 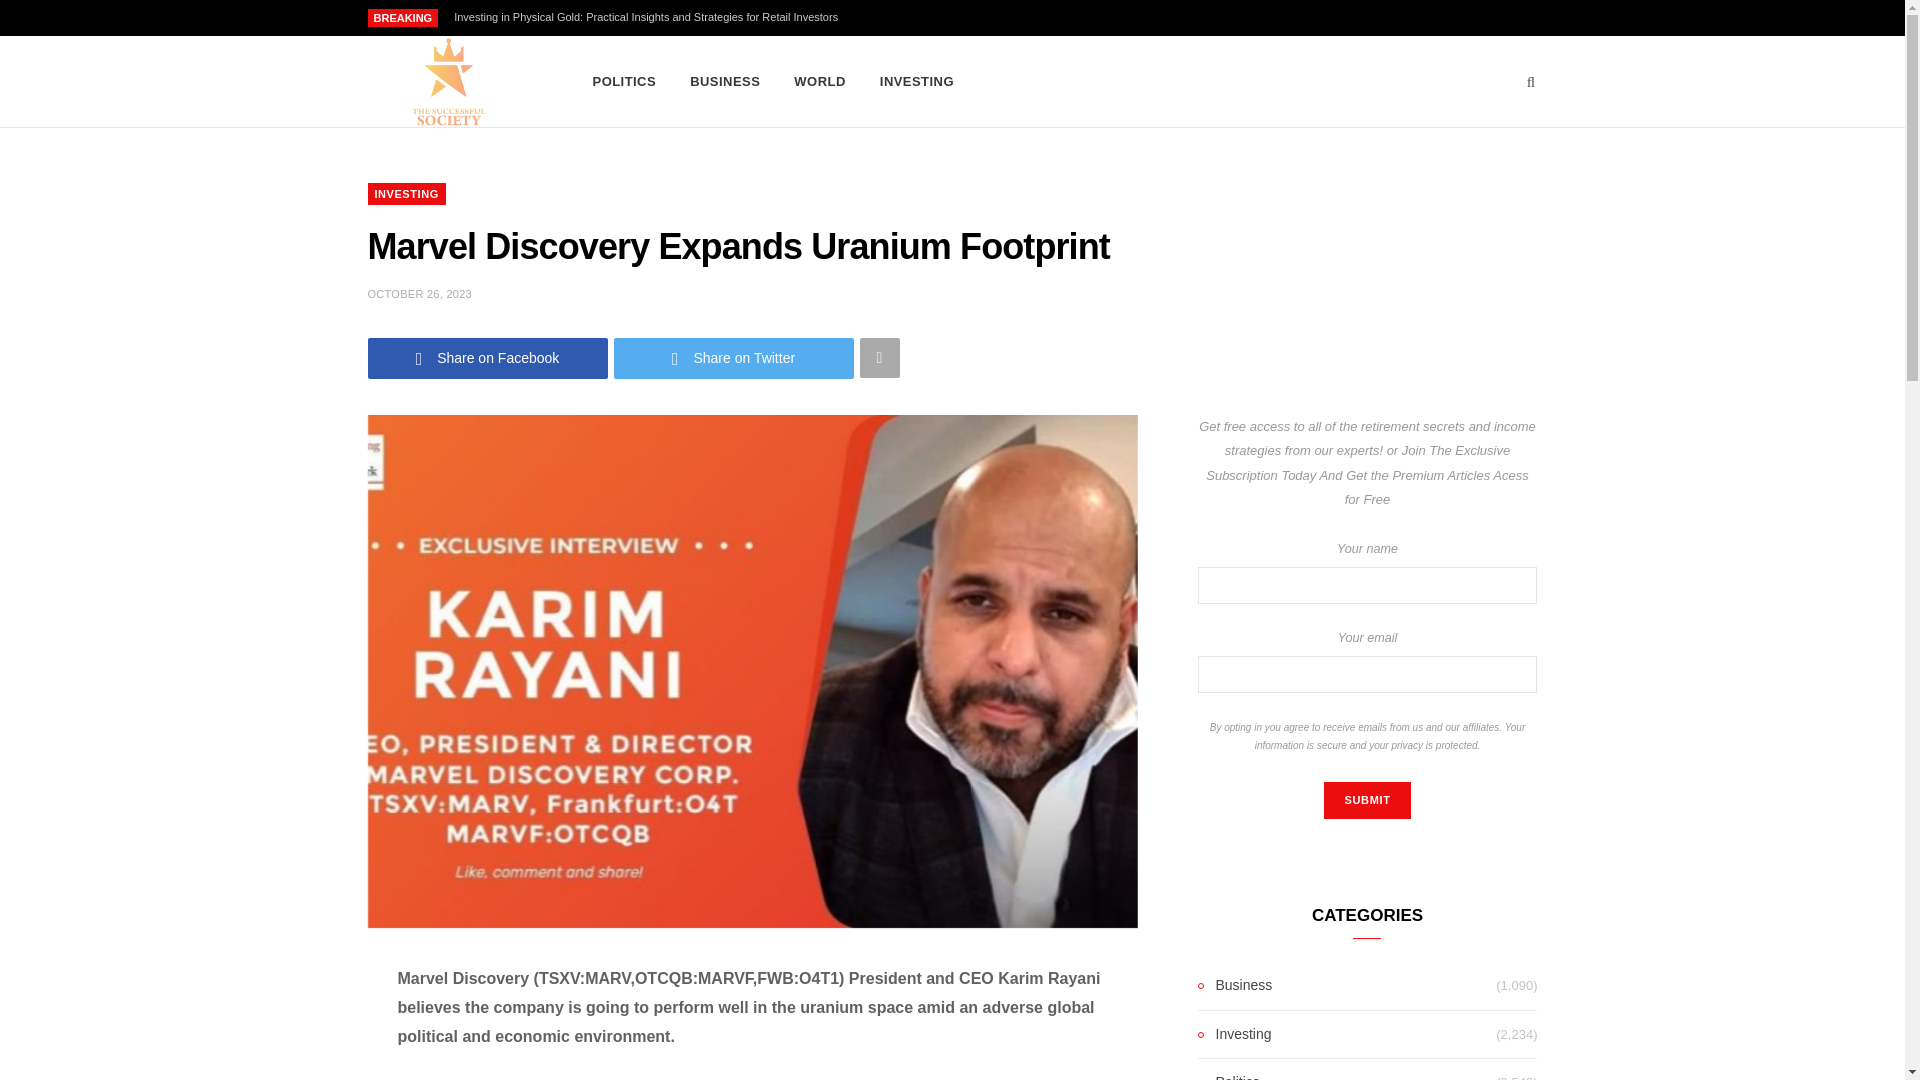 What do you see at coordinates (420, 294) in the screenshot?
I see `OCTOBER 26, 2023` at bounding box center [420, 294].